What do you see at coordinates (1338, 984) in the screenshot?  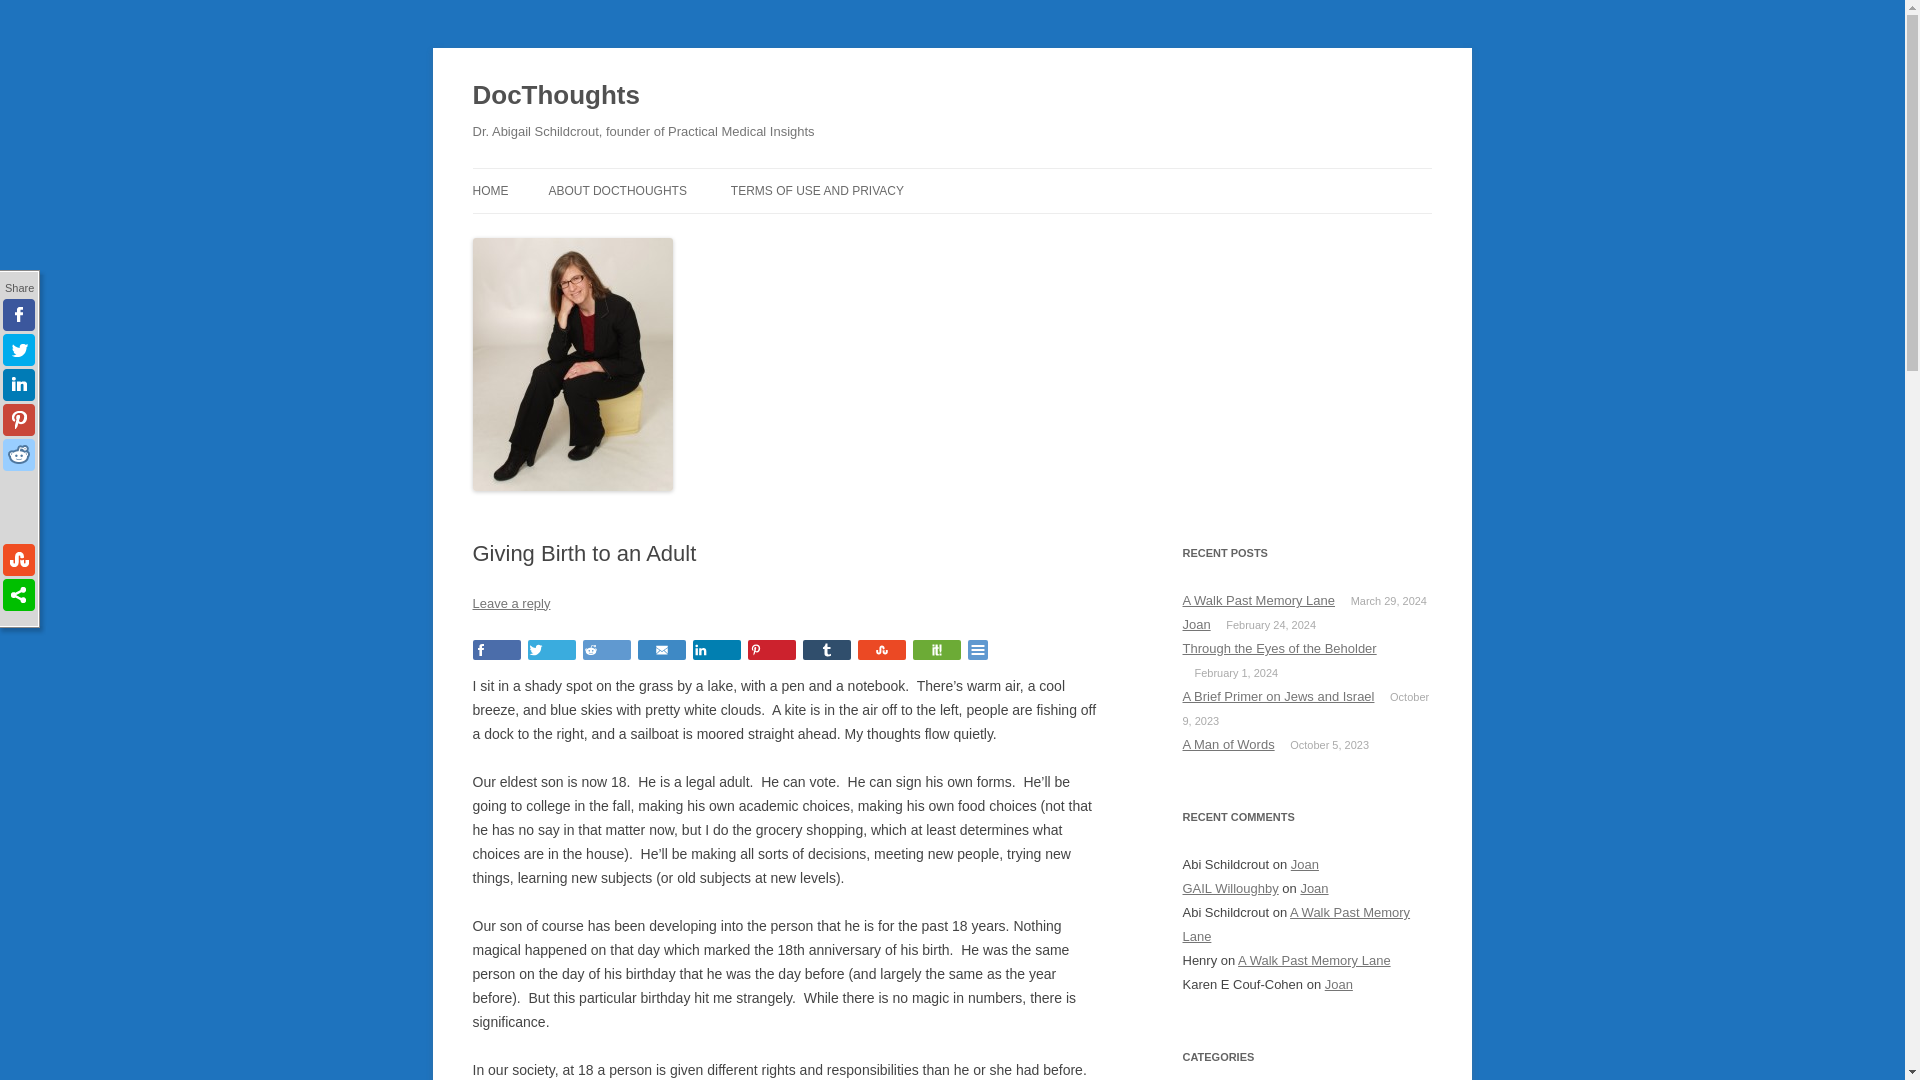 I see `Joan` at bounding box center [1338, 984].